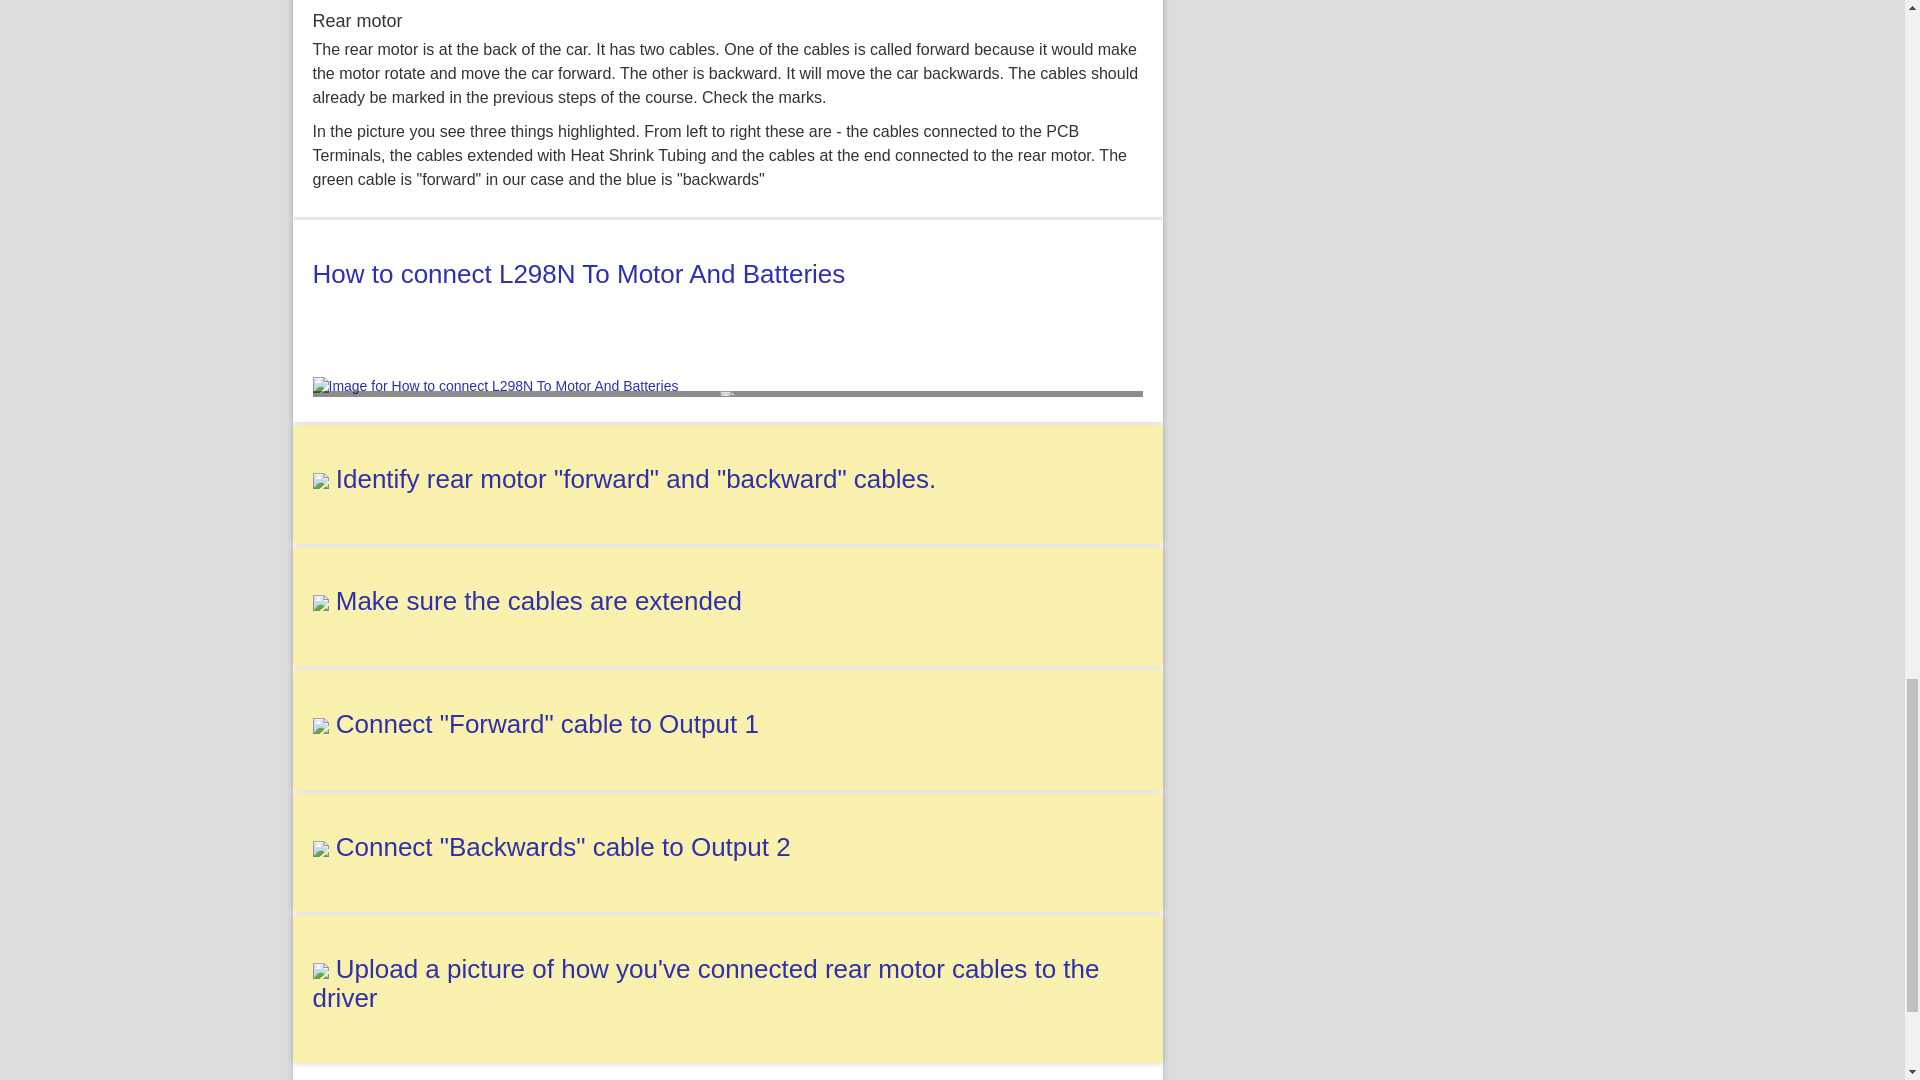  What do you see at coordinates (636, 478) in the screenshot?
I see `Identify rear motor "forward" and "backward" cables.` at bounding box center [636, 478].